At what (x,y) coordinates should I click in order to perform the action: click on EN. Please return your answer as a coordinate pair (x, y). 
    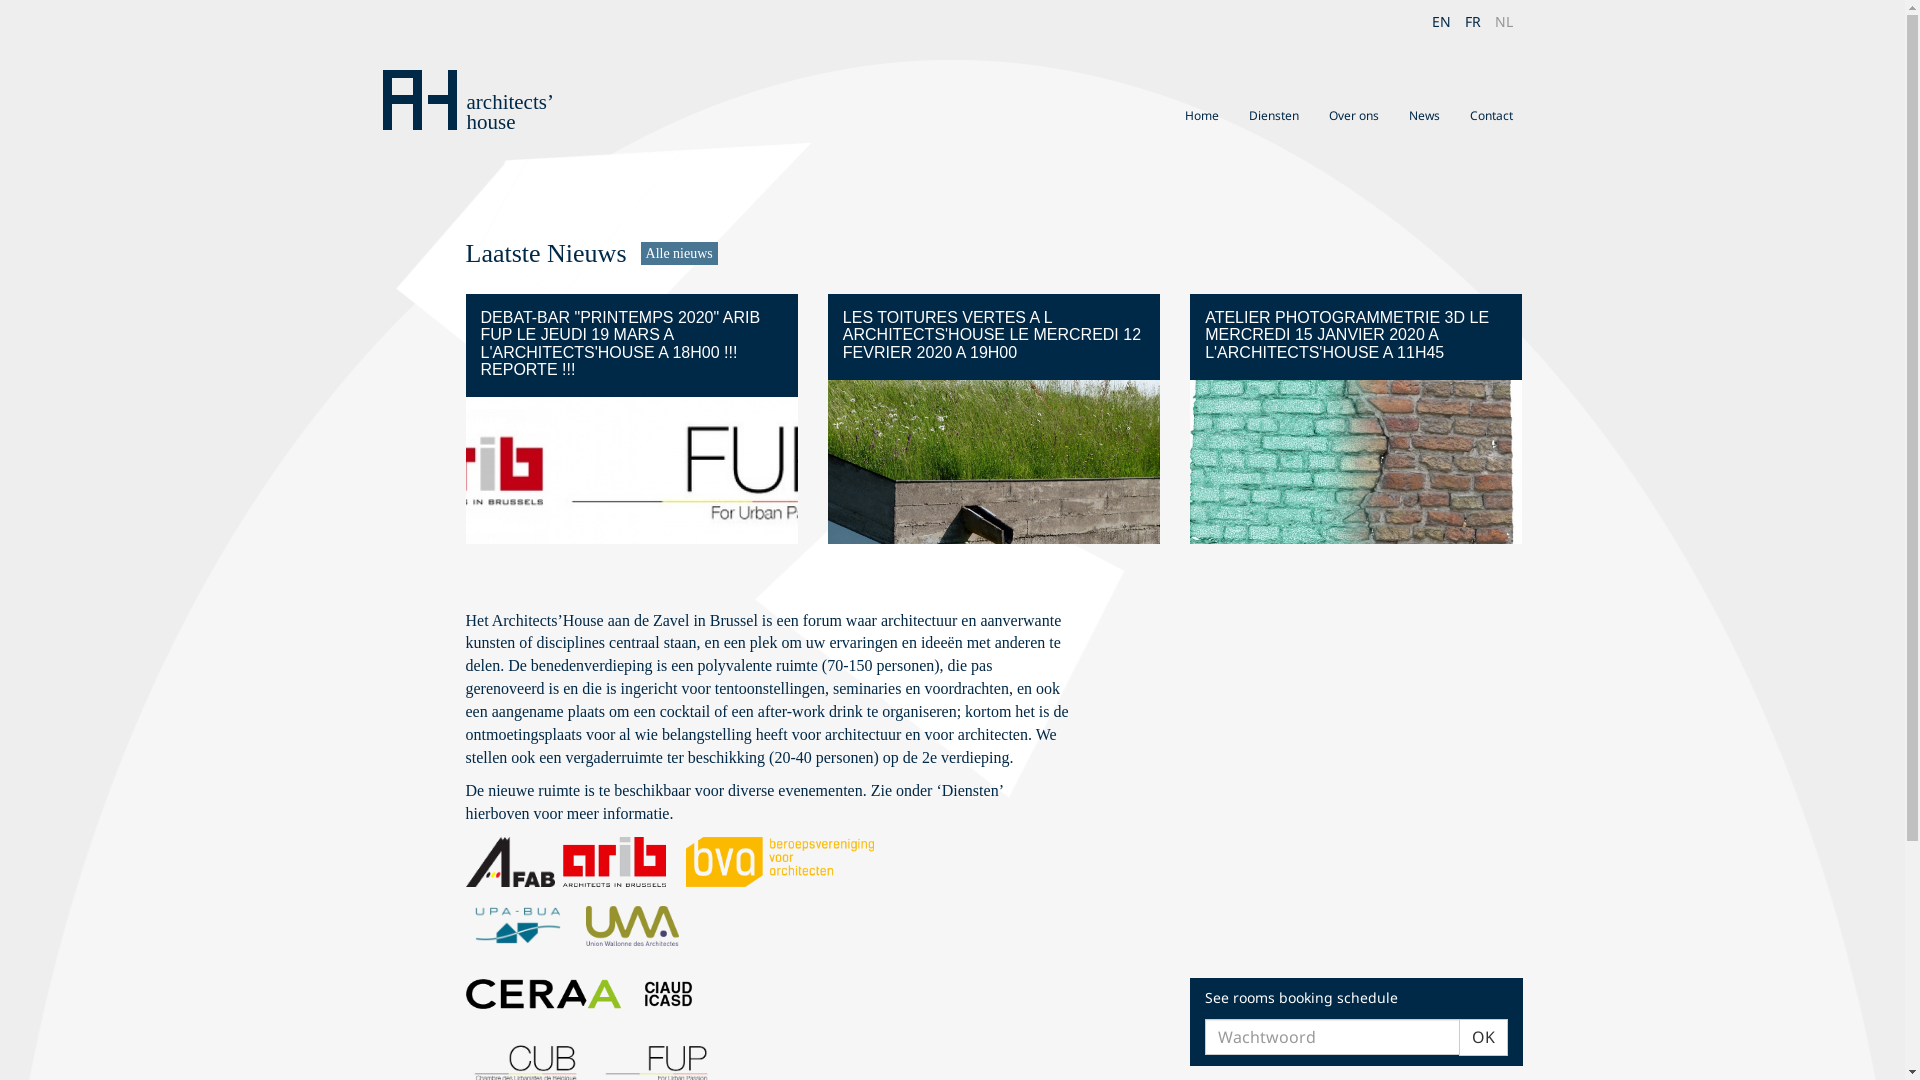
    Looking at the image, I should click on (1442, 22).